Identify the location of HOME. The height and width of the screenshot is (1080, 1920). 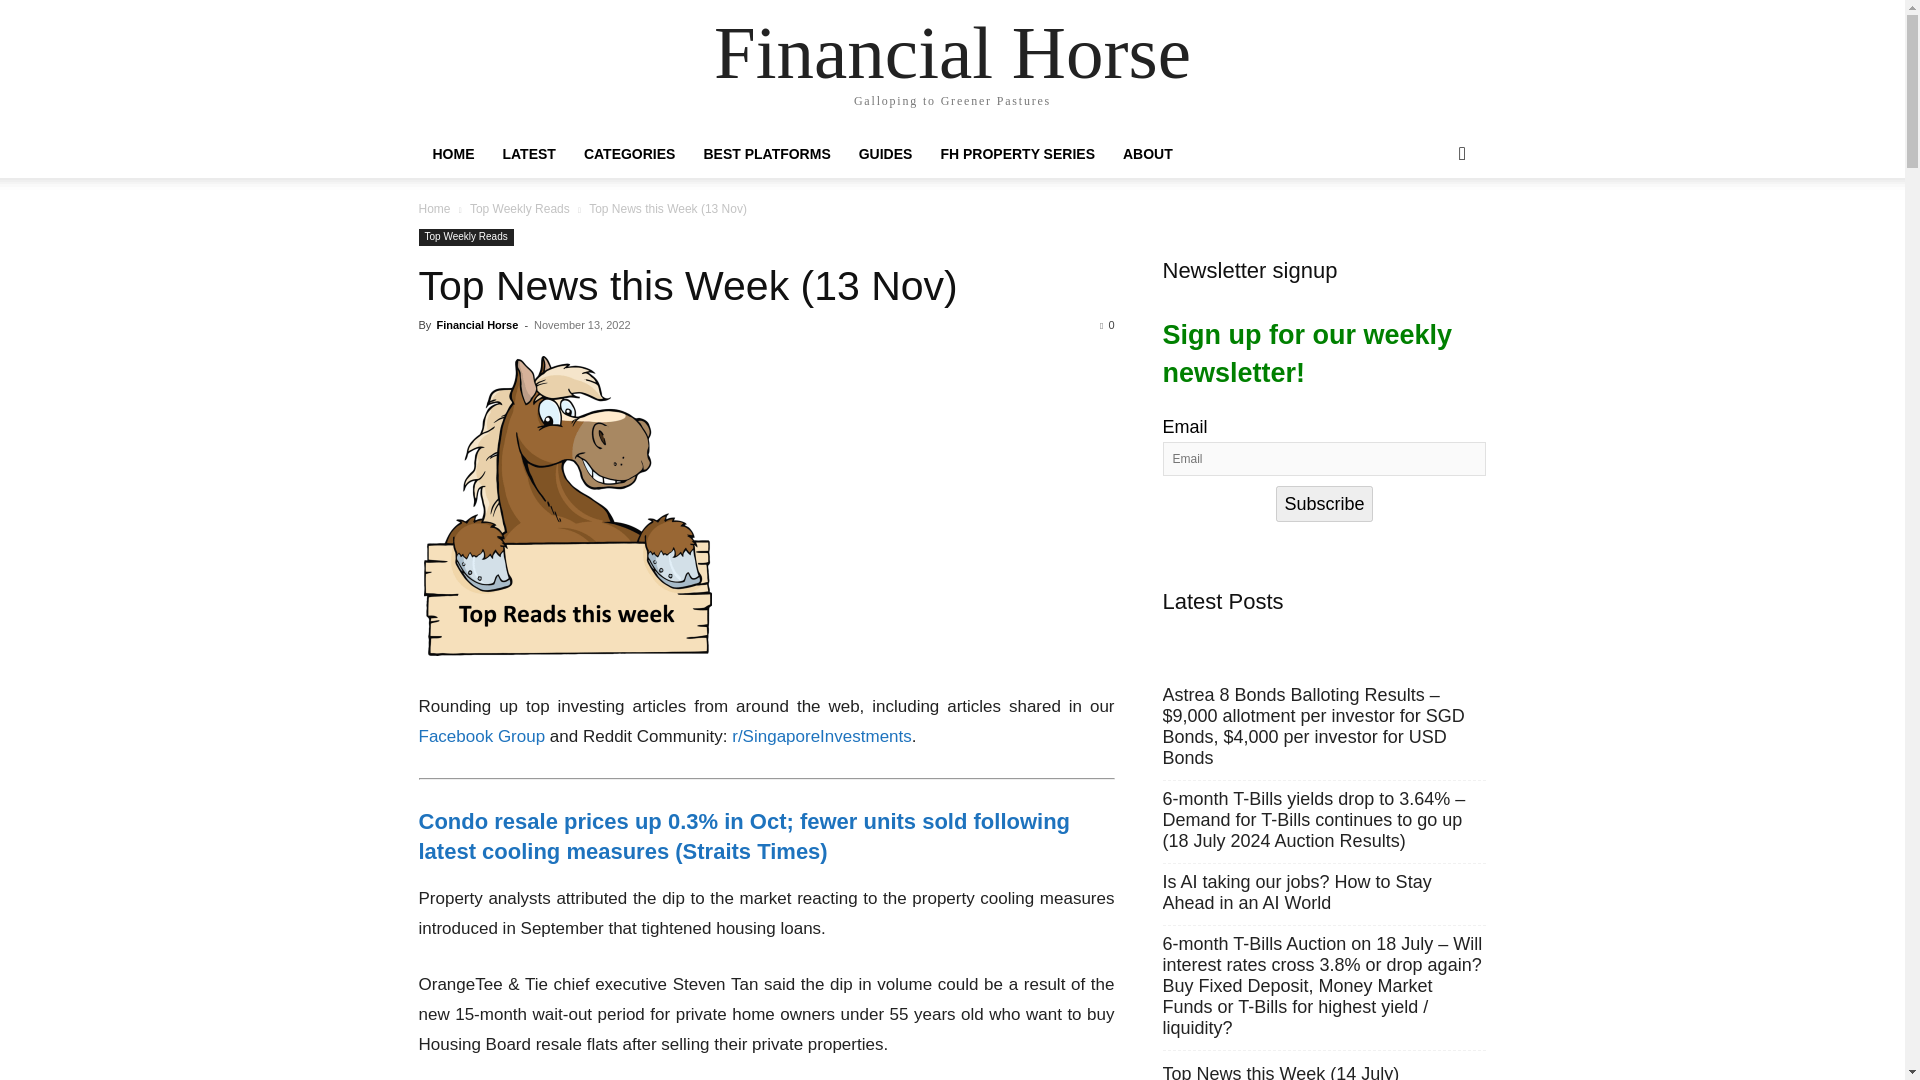
(452, 154).